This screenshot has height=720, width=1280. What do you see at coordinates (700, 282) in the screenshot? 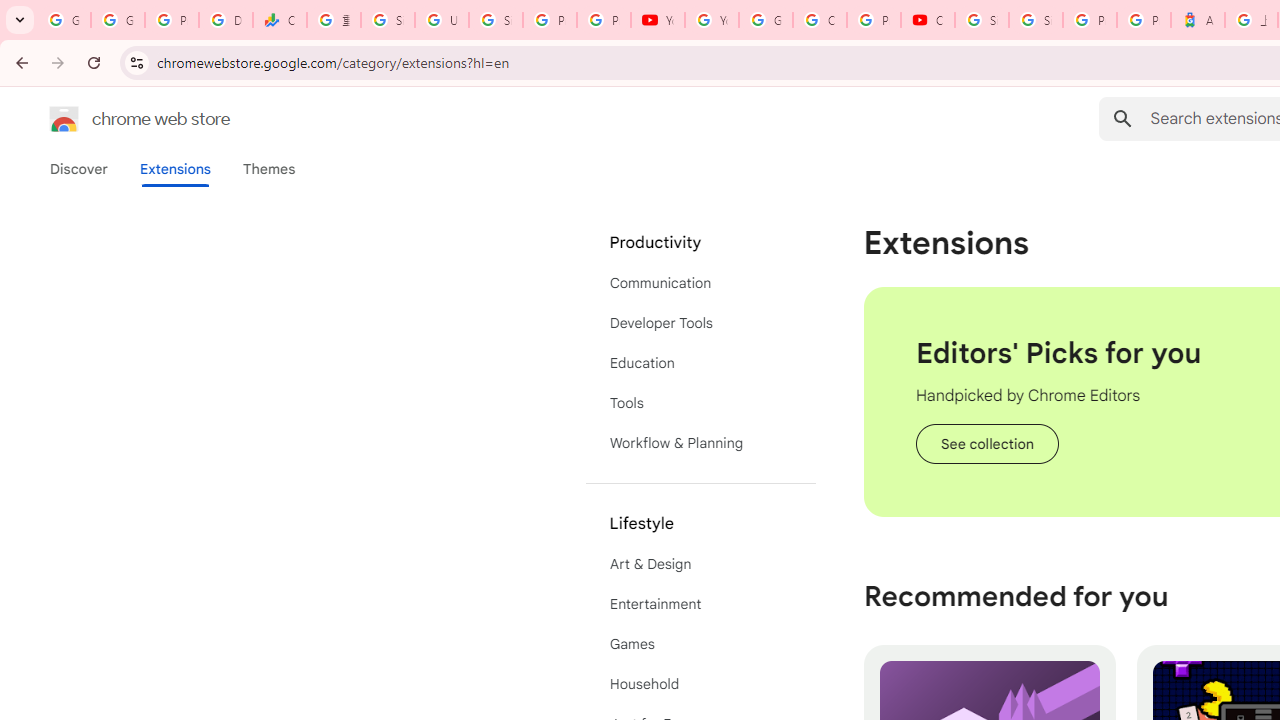
I see `Communication` at bounding box center [700, 282].